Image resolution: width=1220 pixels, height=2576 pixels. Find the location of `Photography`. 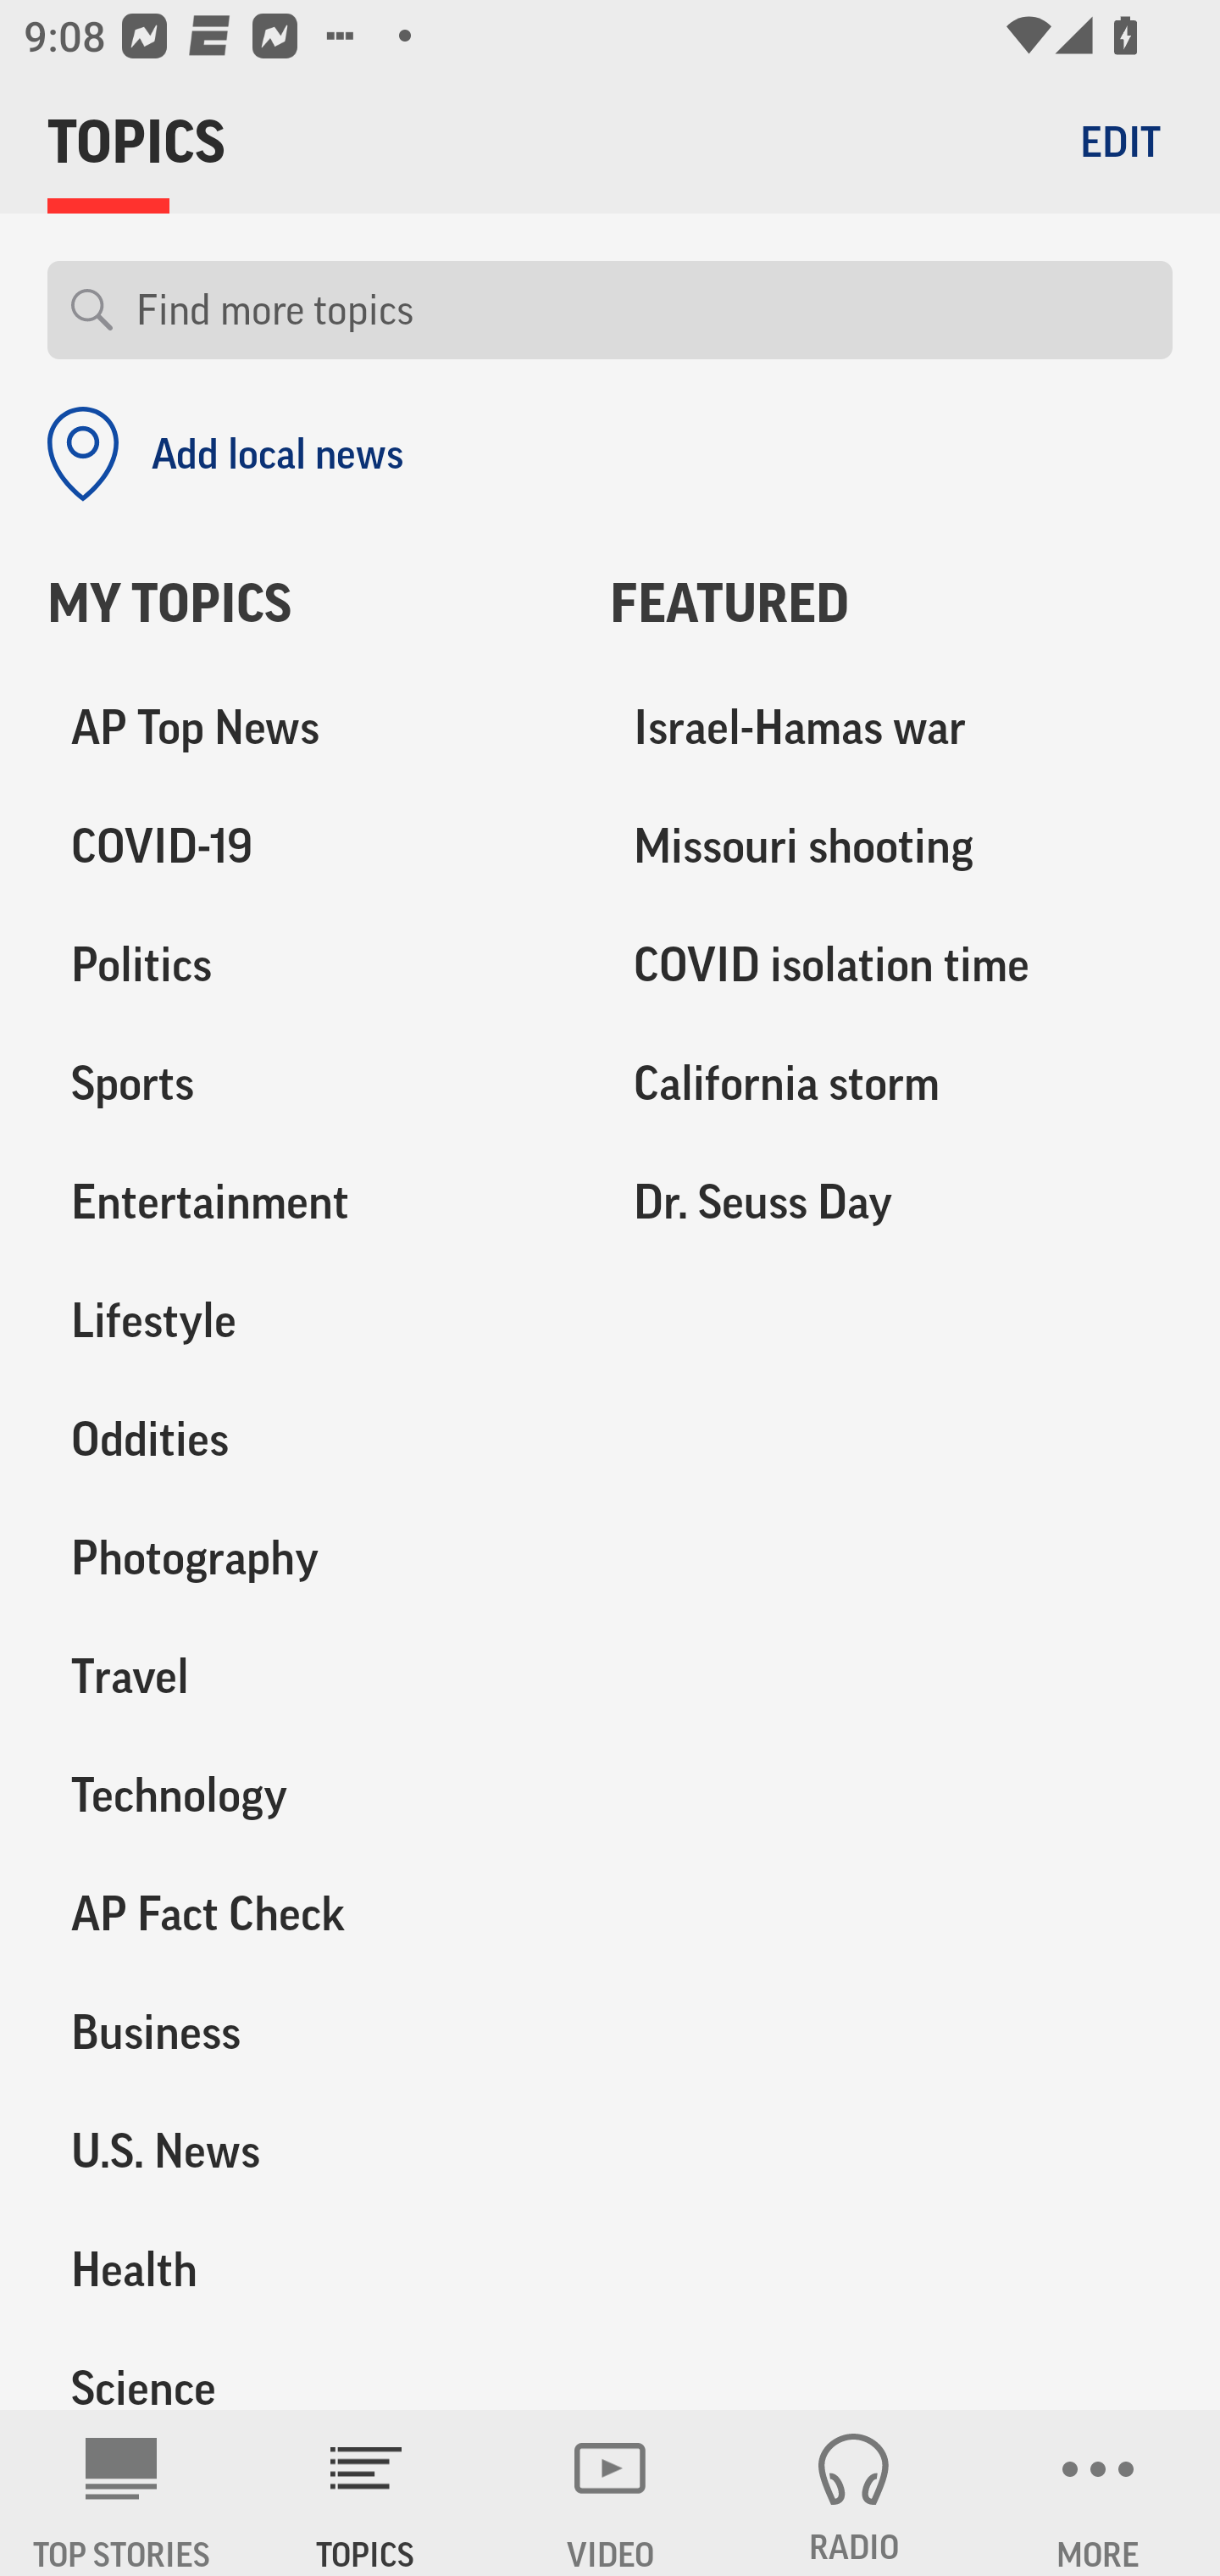

Photography is located at coordinates (305, 1558).